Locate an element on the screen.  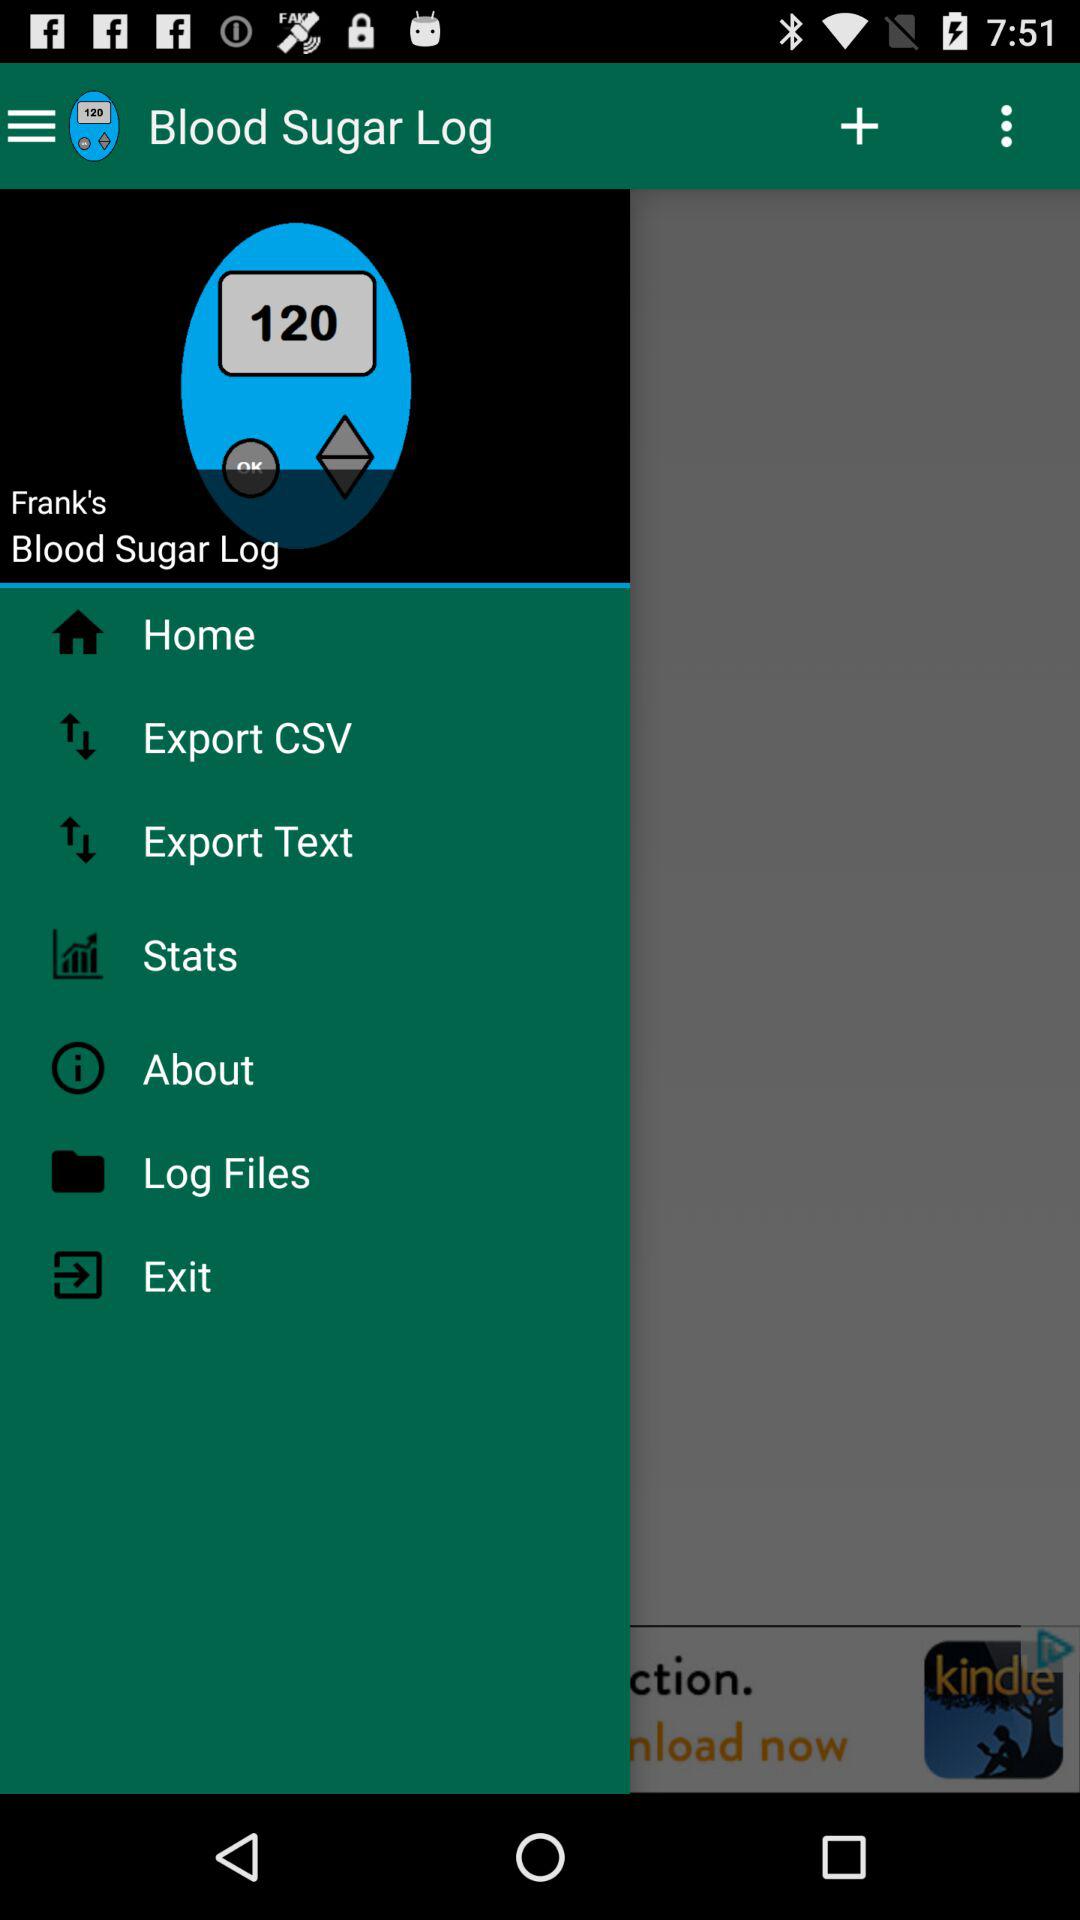
turn off icon below the about is located at coordinates (279, 1171).